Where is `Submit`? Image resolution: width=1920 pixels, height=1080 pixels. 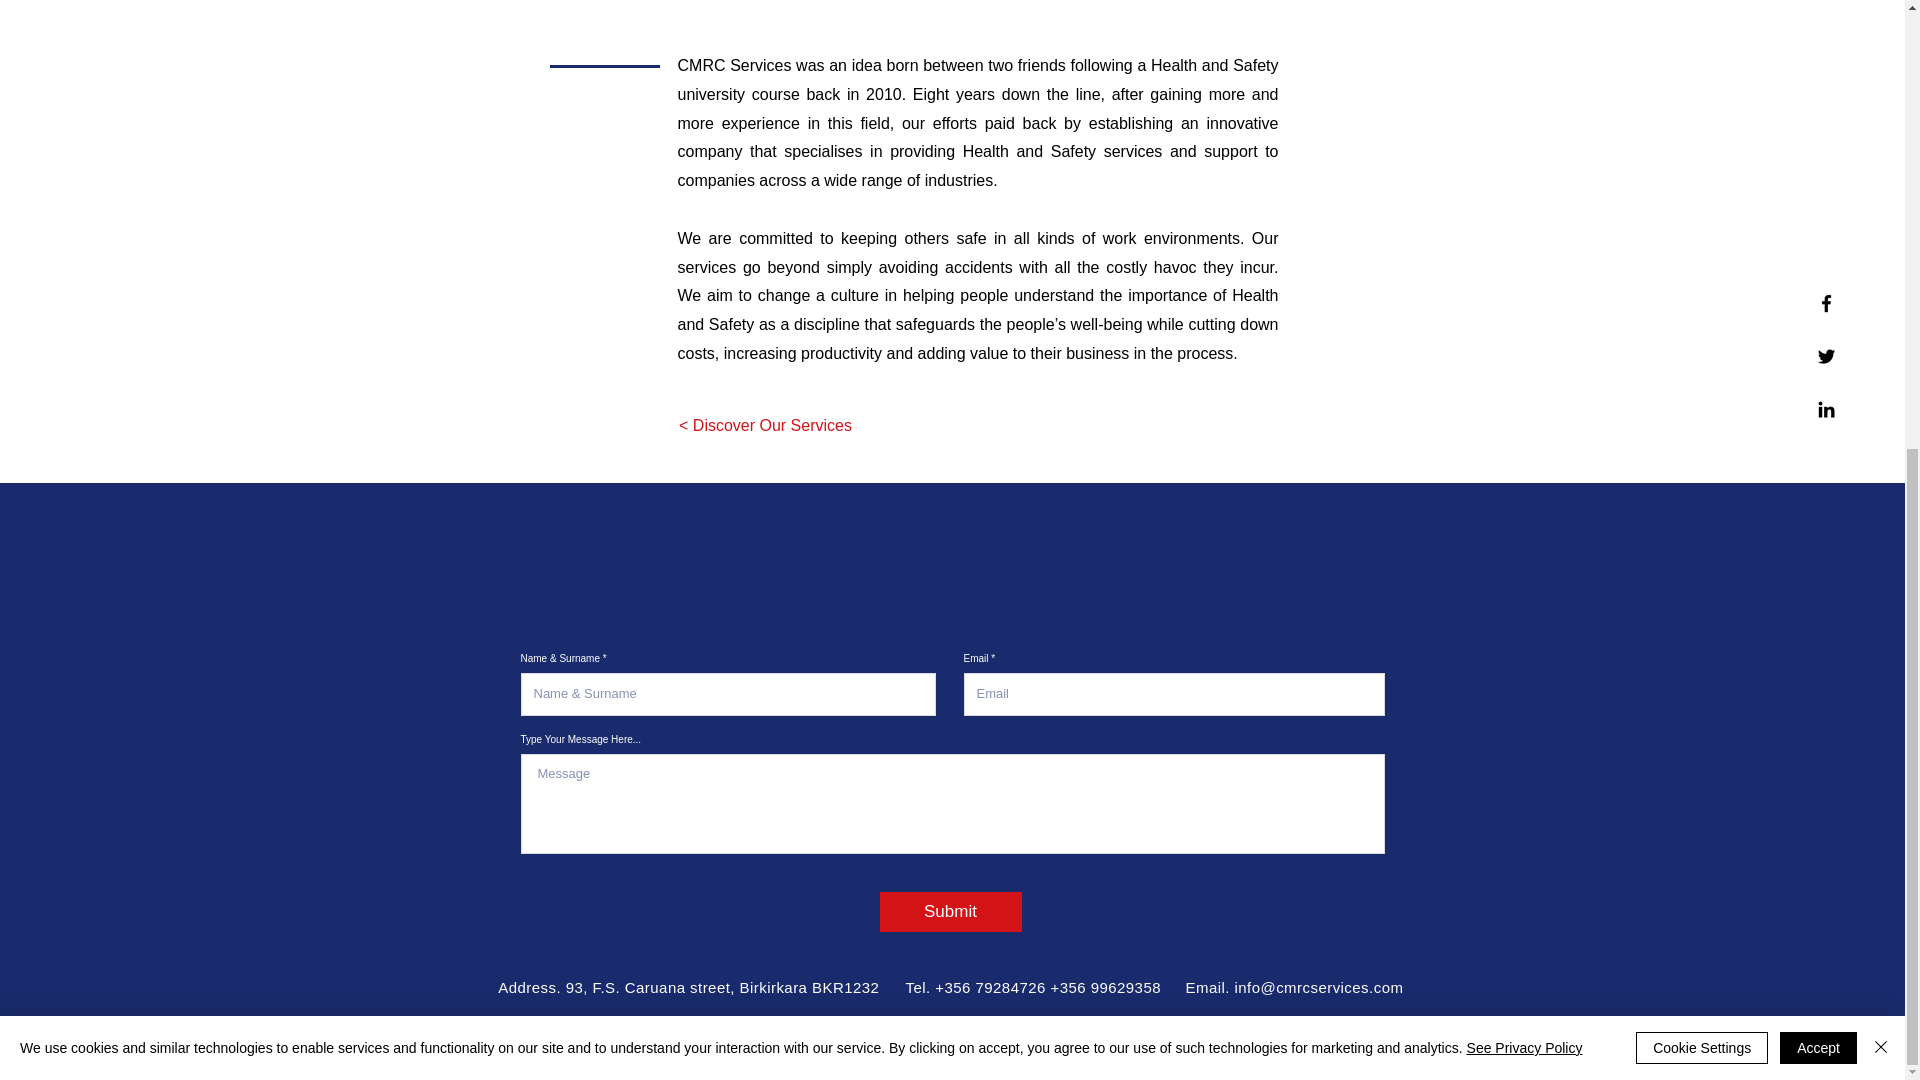
Submit is located at coordinates (950, 912).